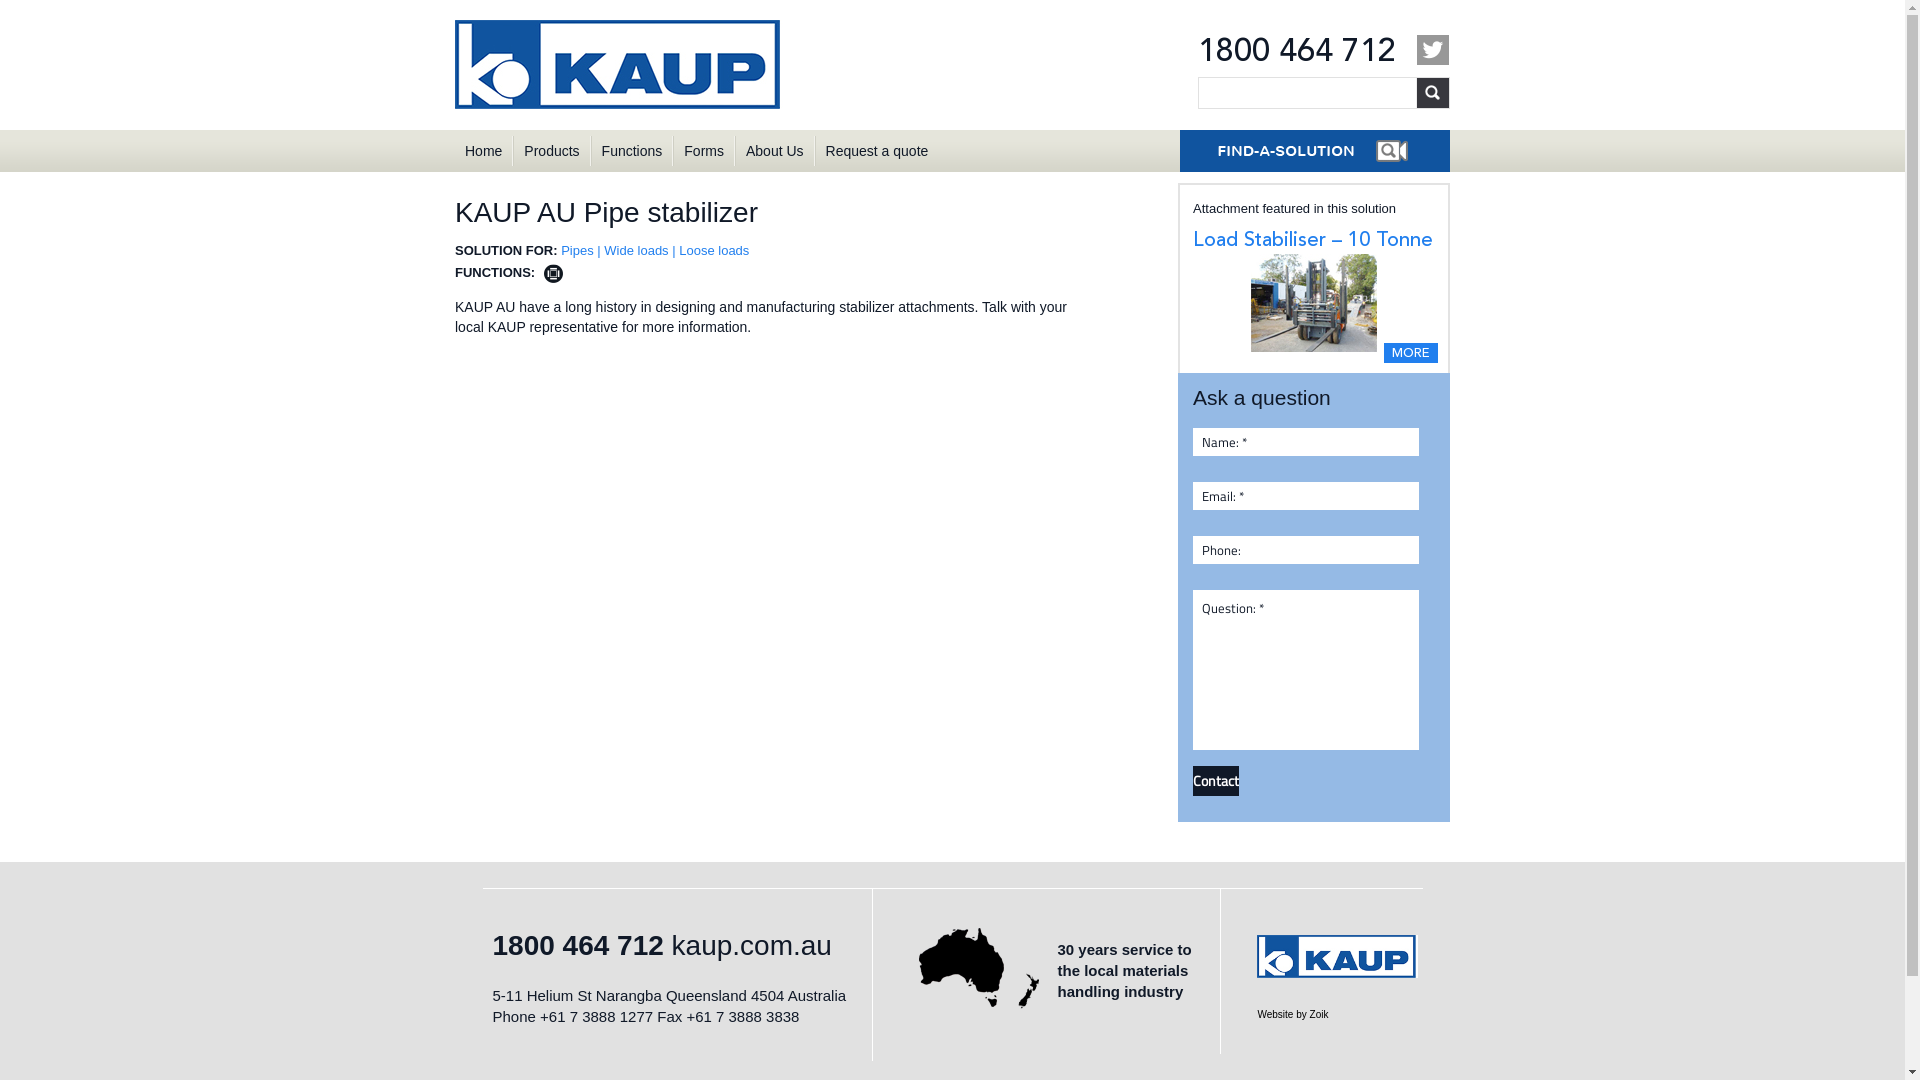 The image size is (1920, 1080). What do you see at coordinates (1434, 50) in the screenshot?
I see `Twitter` at bounding box center [1434, 50].